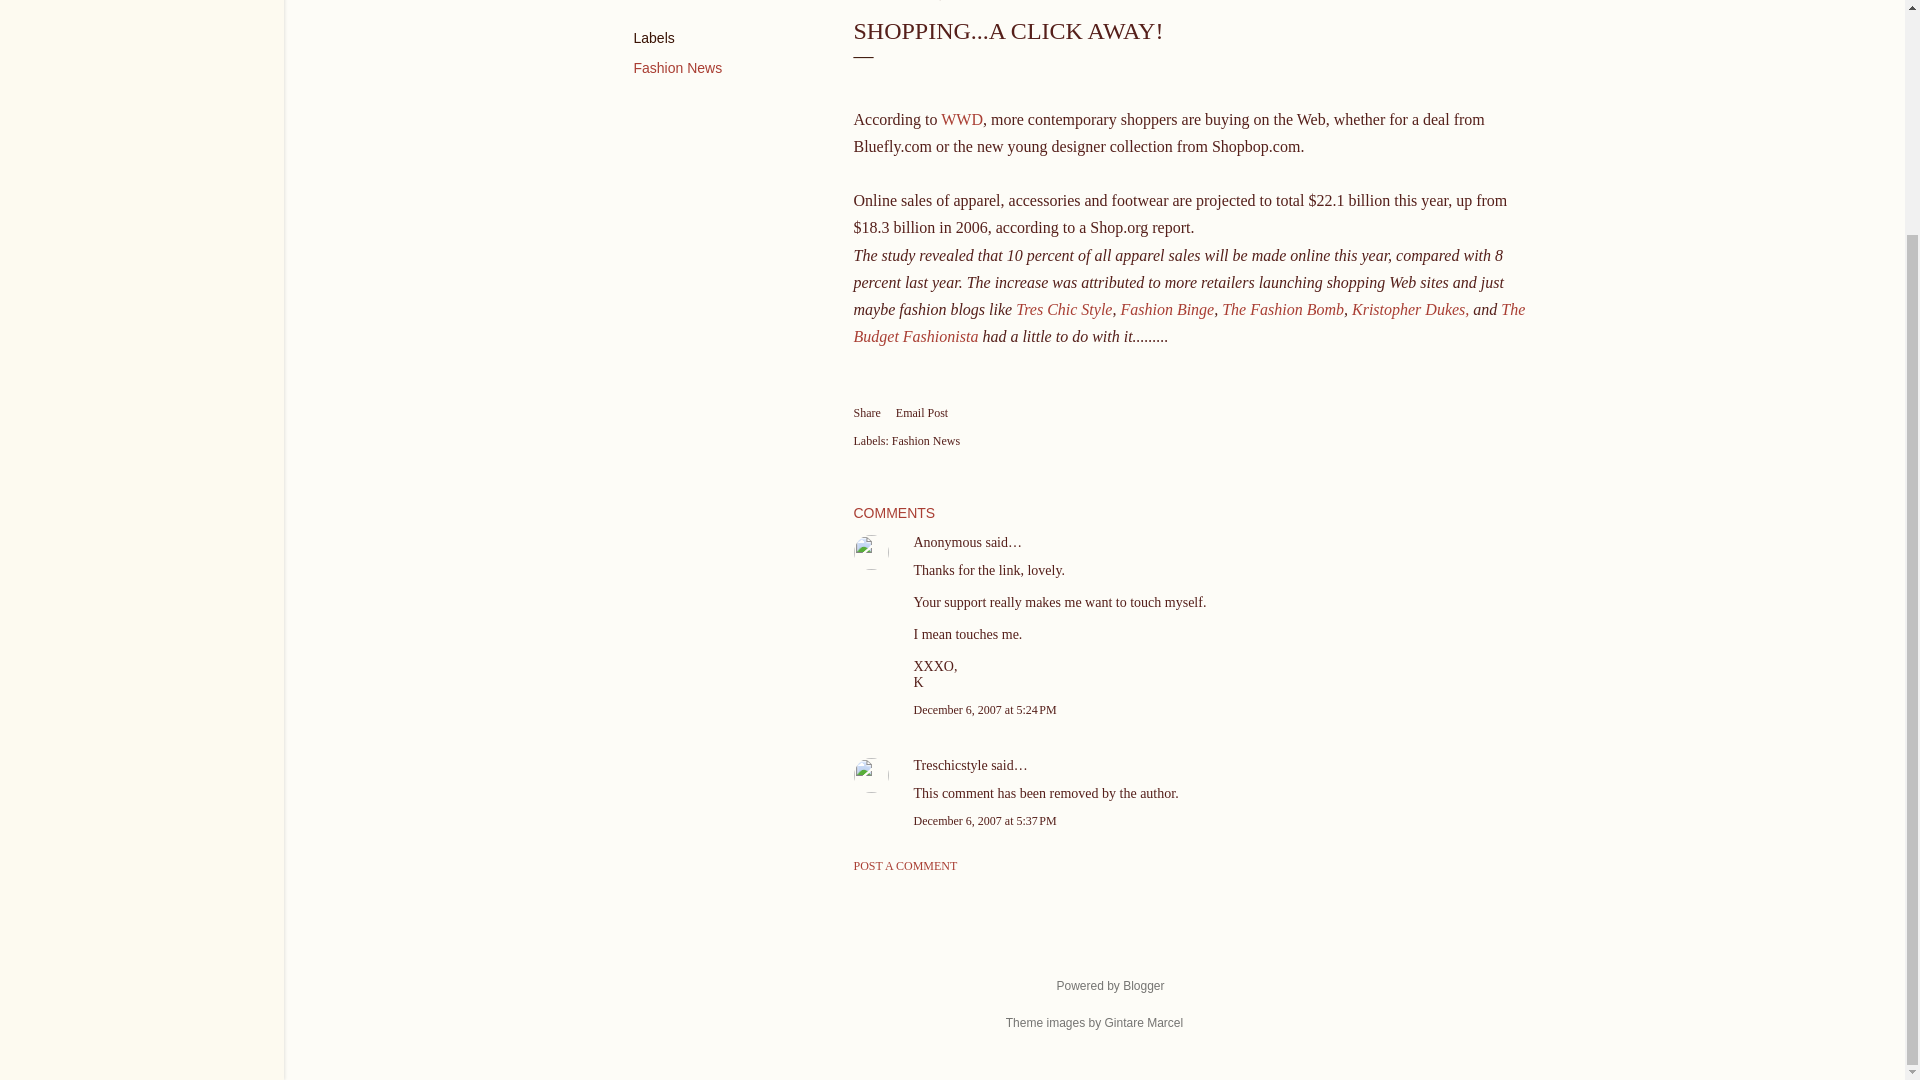 The height and width of the screenshot is (1080, 1920). What do you see at coordinates (1063, 309) in the screenshot?
I see `Tres Chic Style` at bounding box center [1063, 309].